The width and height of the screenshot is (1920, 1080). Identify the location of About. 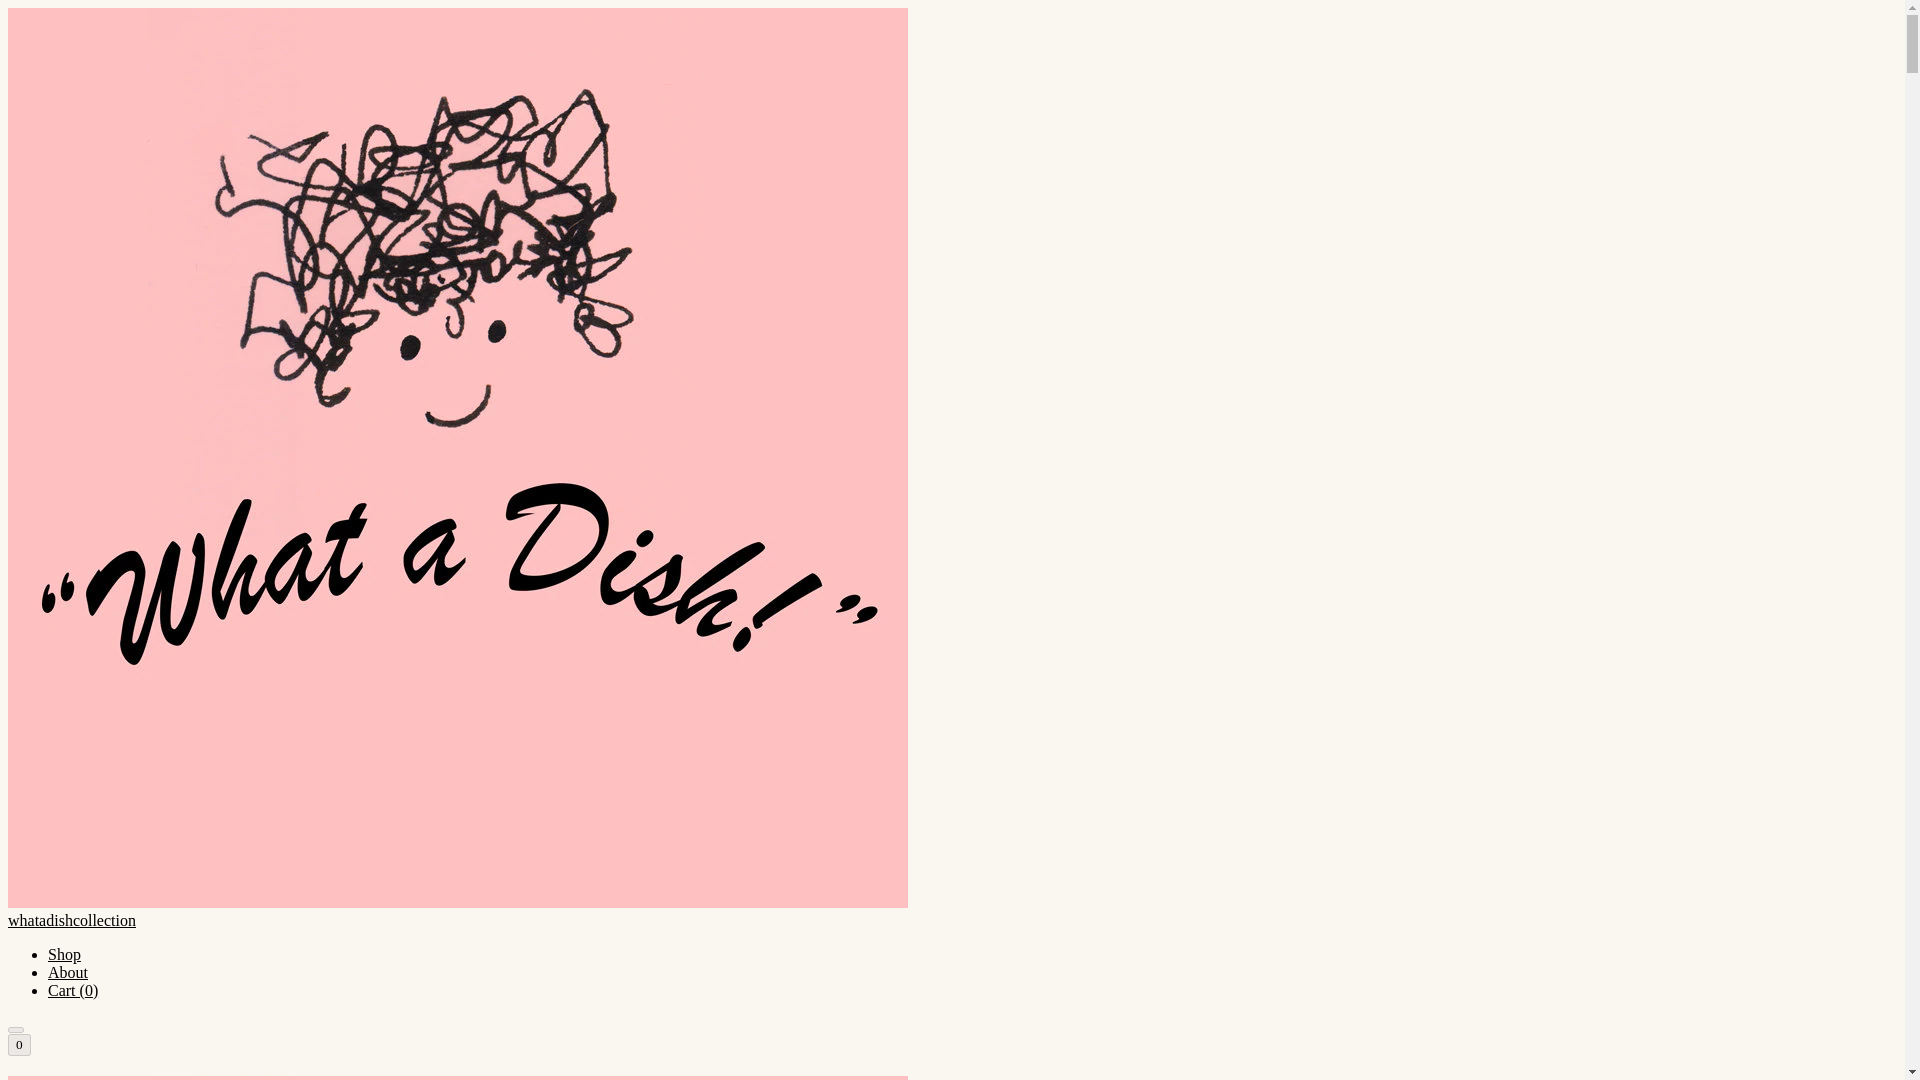
(68, 972).